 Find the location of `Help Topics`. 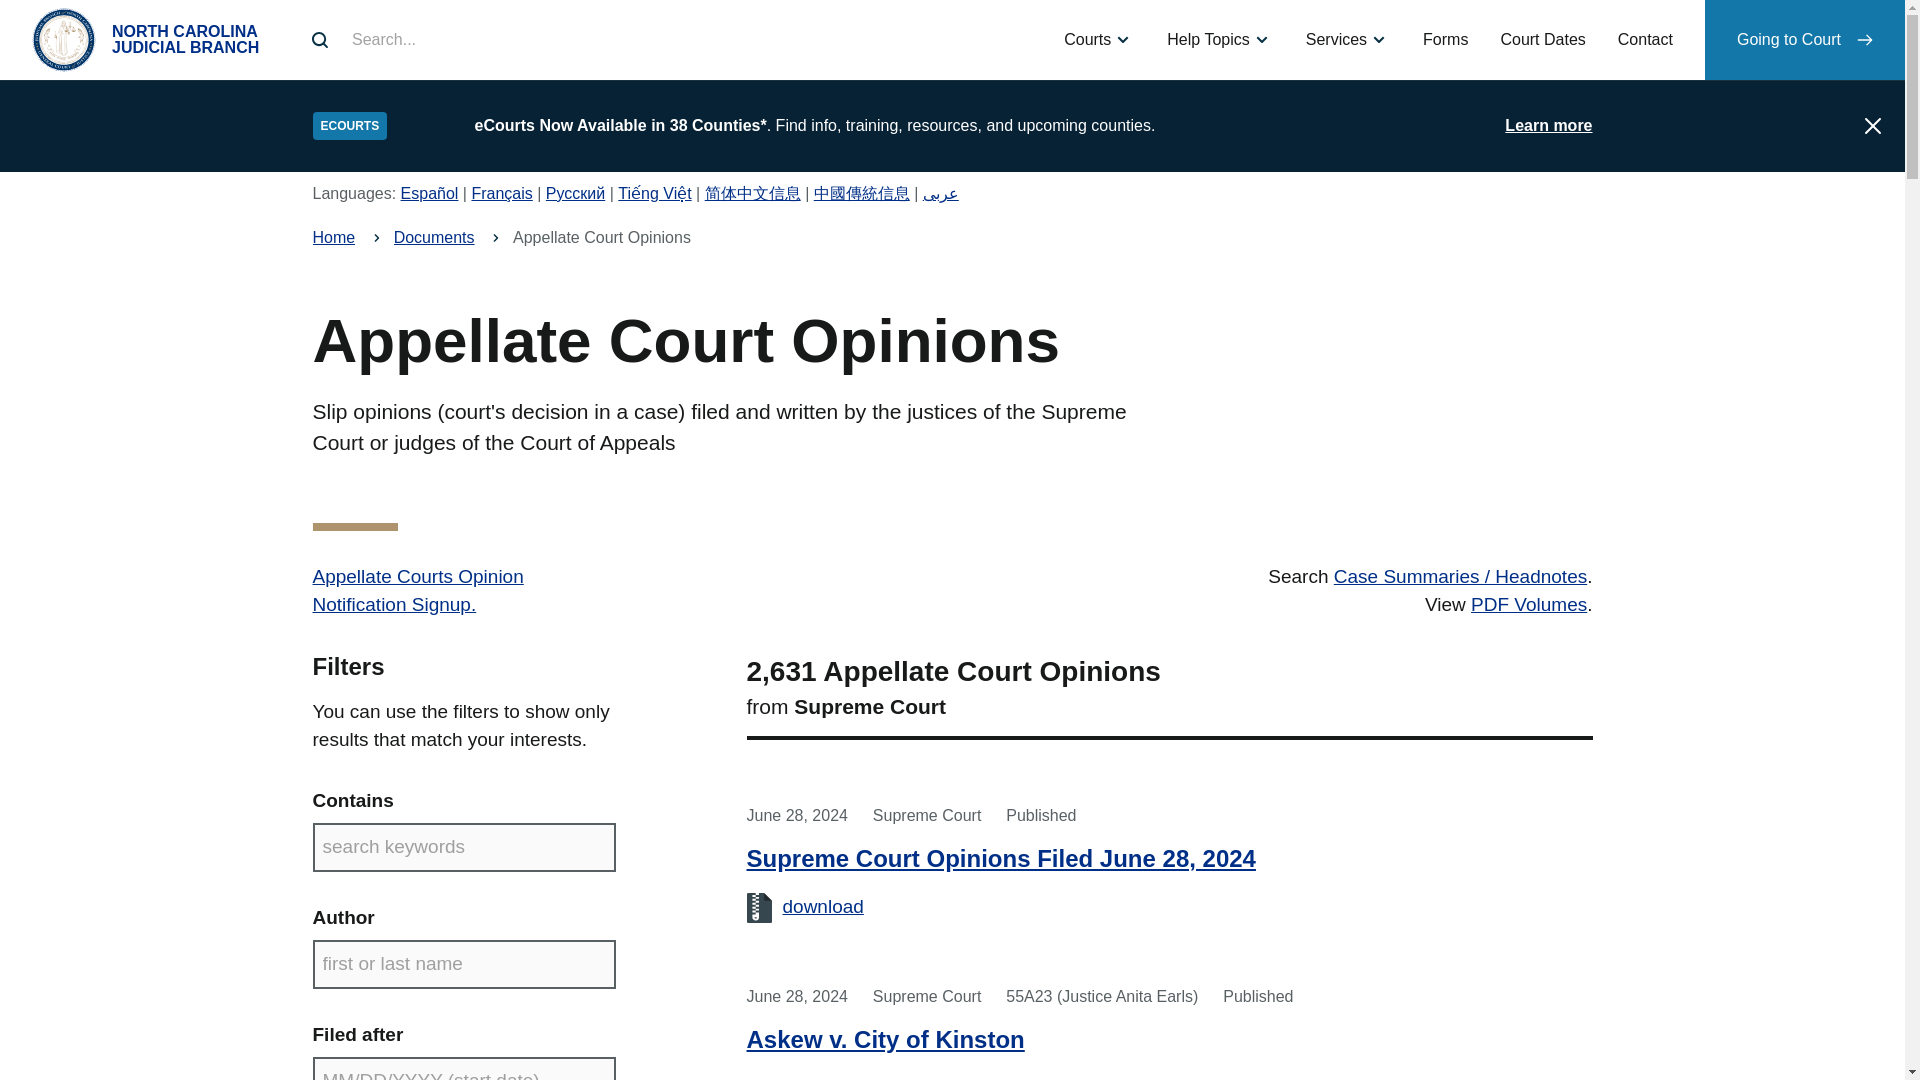

Help Topics is located at coordinates (1219, 40).